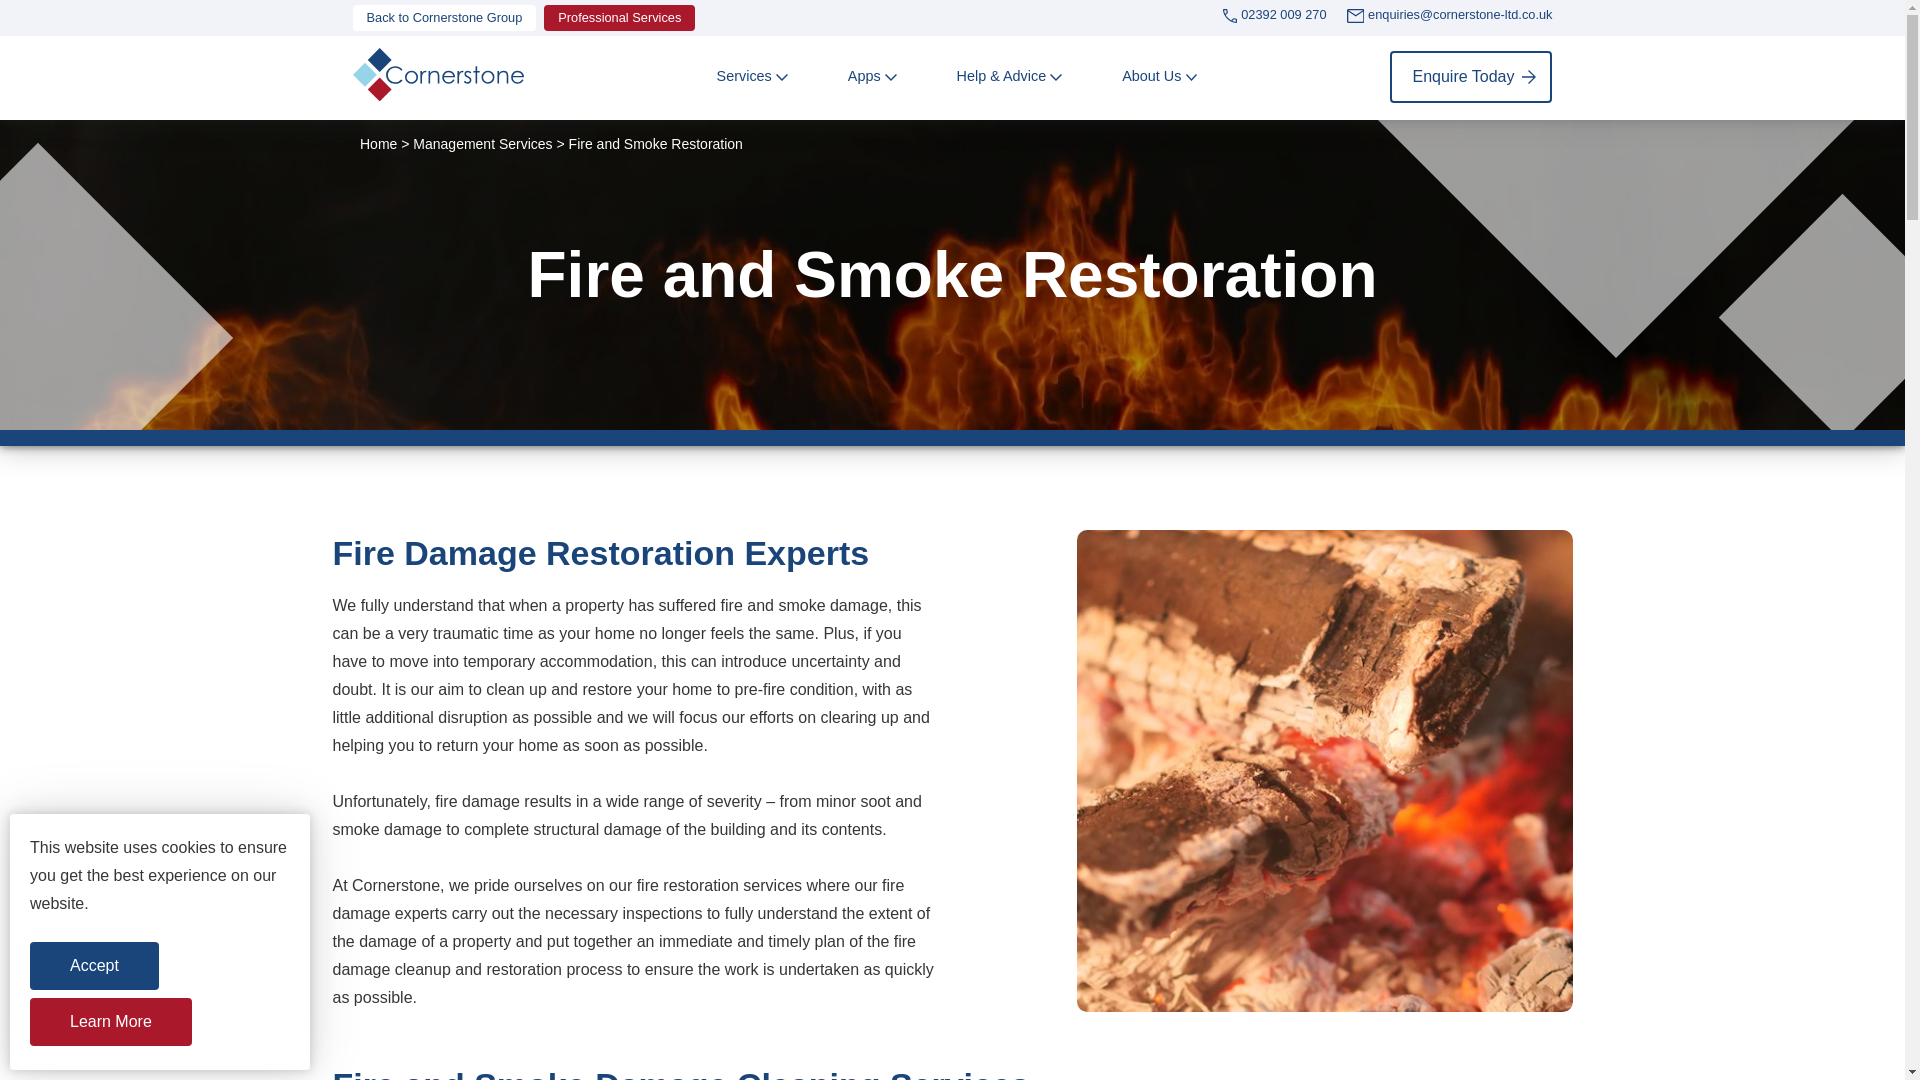  What do you see at coordinates (443, 18) in the screenshot?
I see `Back to Cornerstone Group` at bounding box center [443, 18].